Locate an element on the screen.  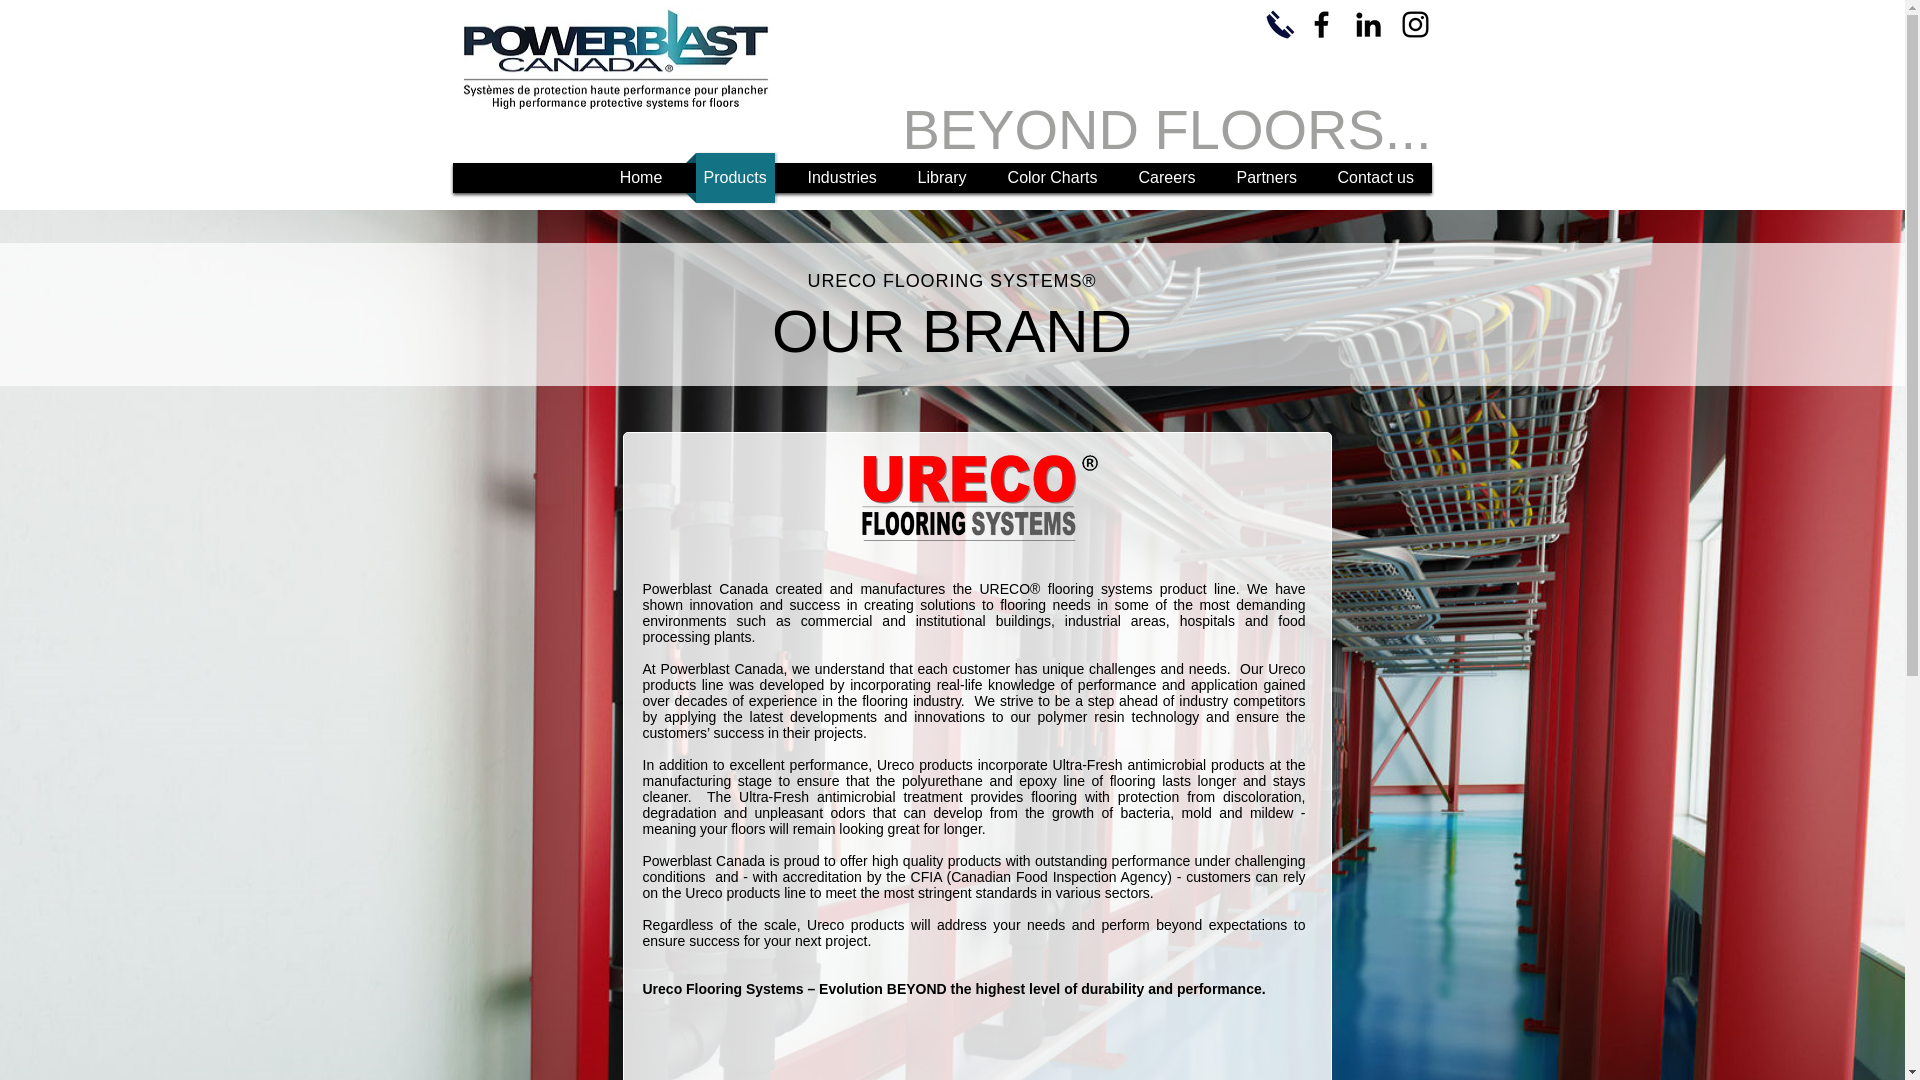
Library is located at coordinates (942, 178).